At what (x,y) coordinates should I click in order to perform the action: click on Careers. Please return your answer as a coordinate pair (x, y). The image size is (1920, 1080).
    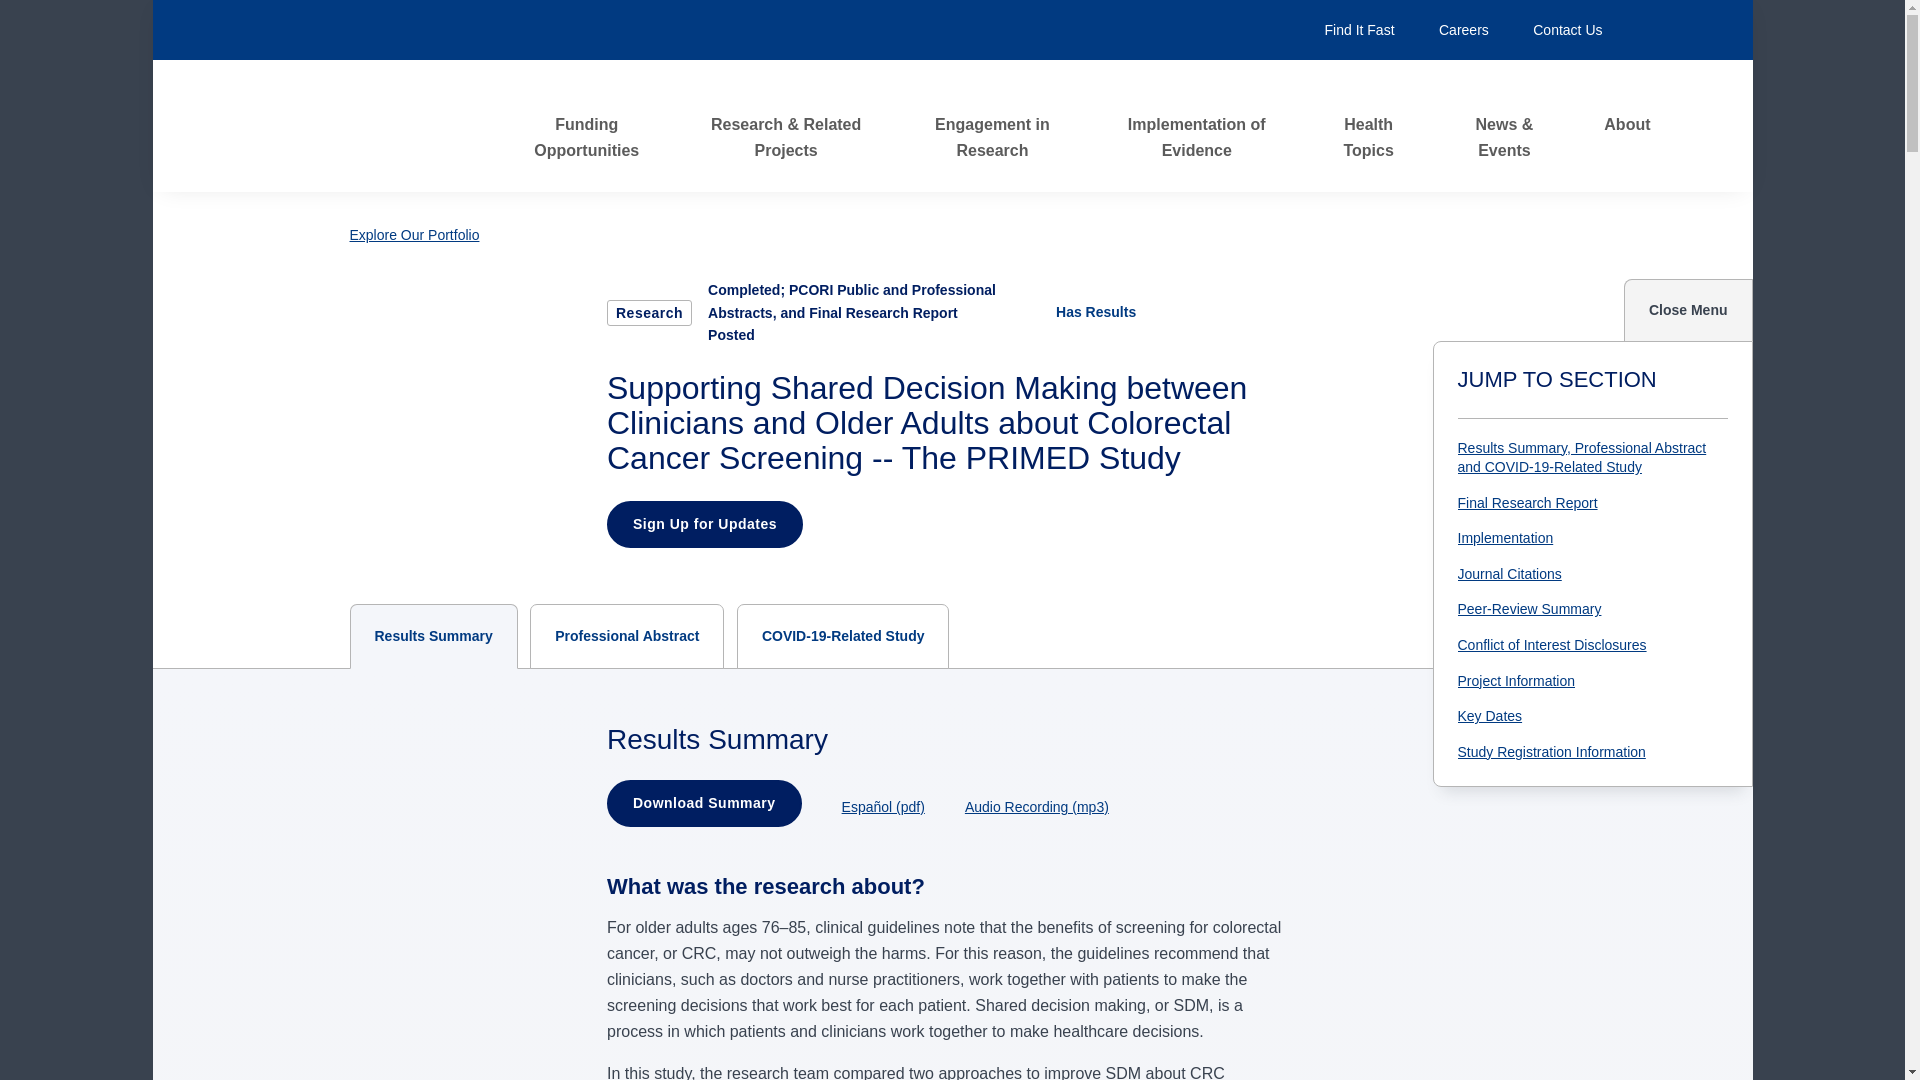
    Looking at the image, I should click on (1464, 29).